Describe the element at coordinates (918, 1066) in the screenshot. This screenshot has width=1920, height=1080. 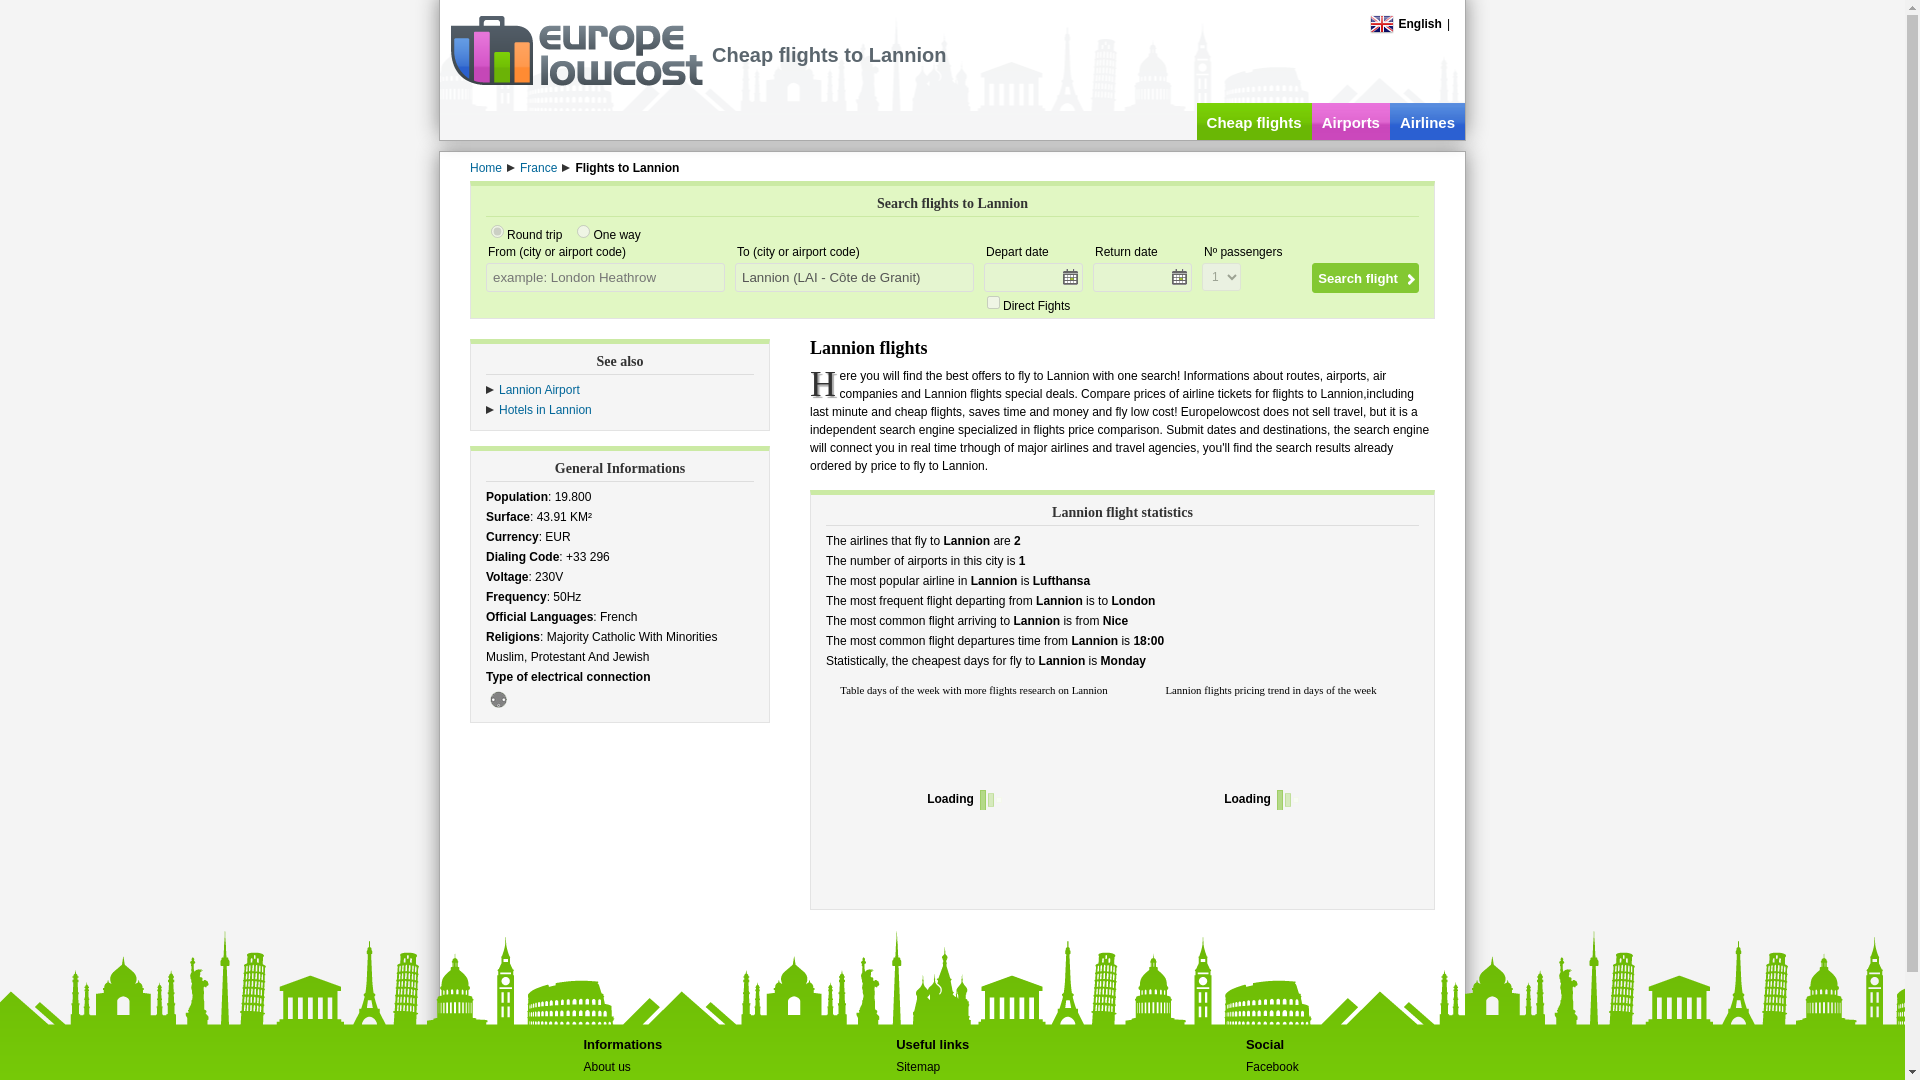
I see `Sitemap` at that location.